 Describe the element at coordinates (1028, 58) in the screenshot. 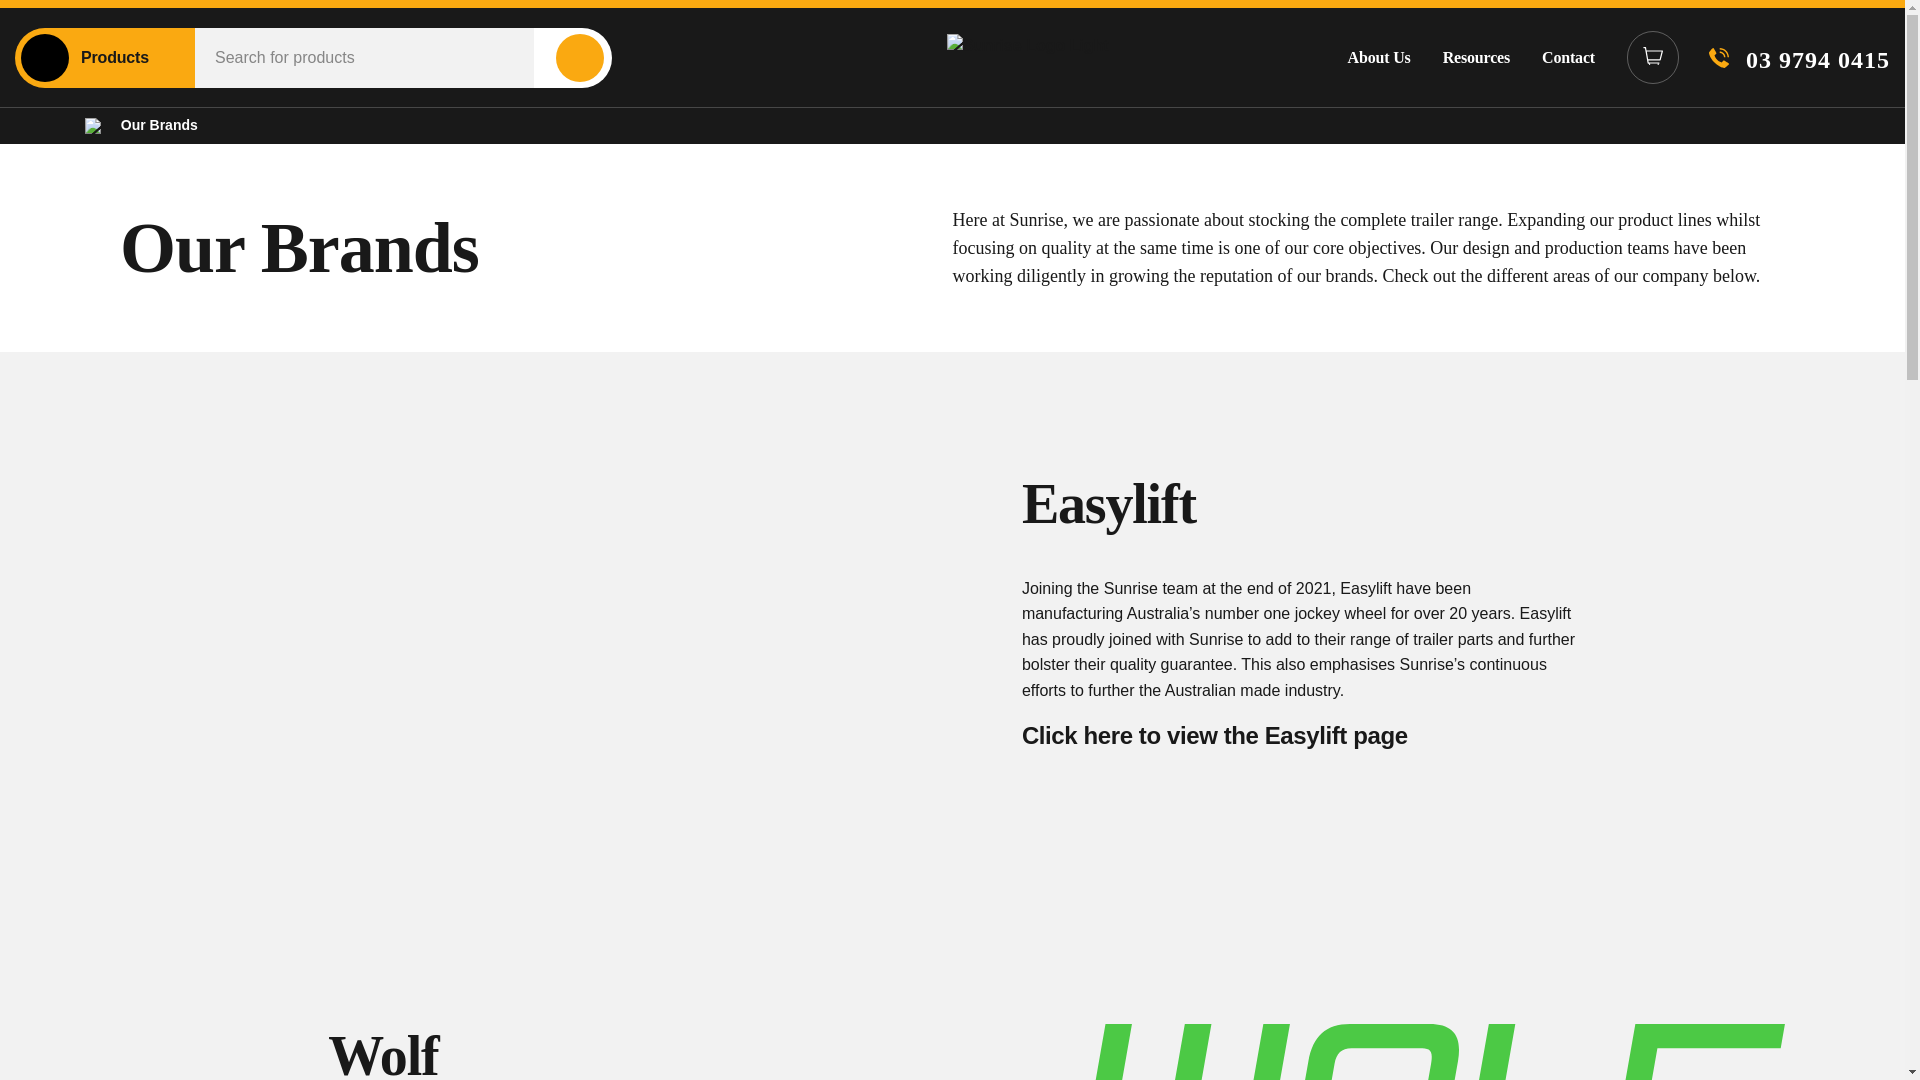

I see `Sunrise Logo Light` at that location.